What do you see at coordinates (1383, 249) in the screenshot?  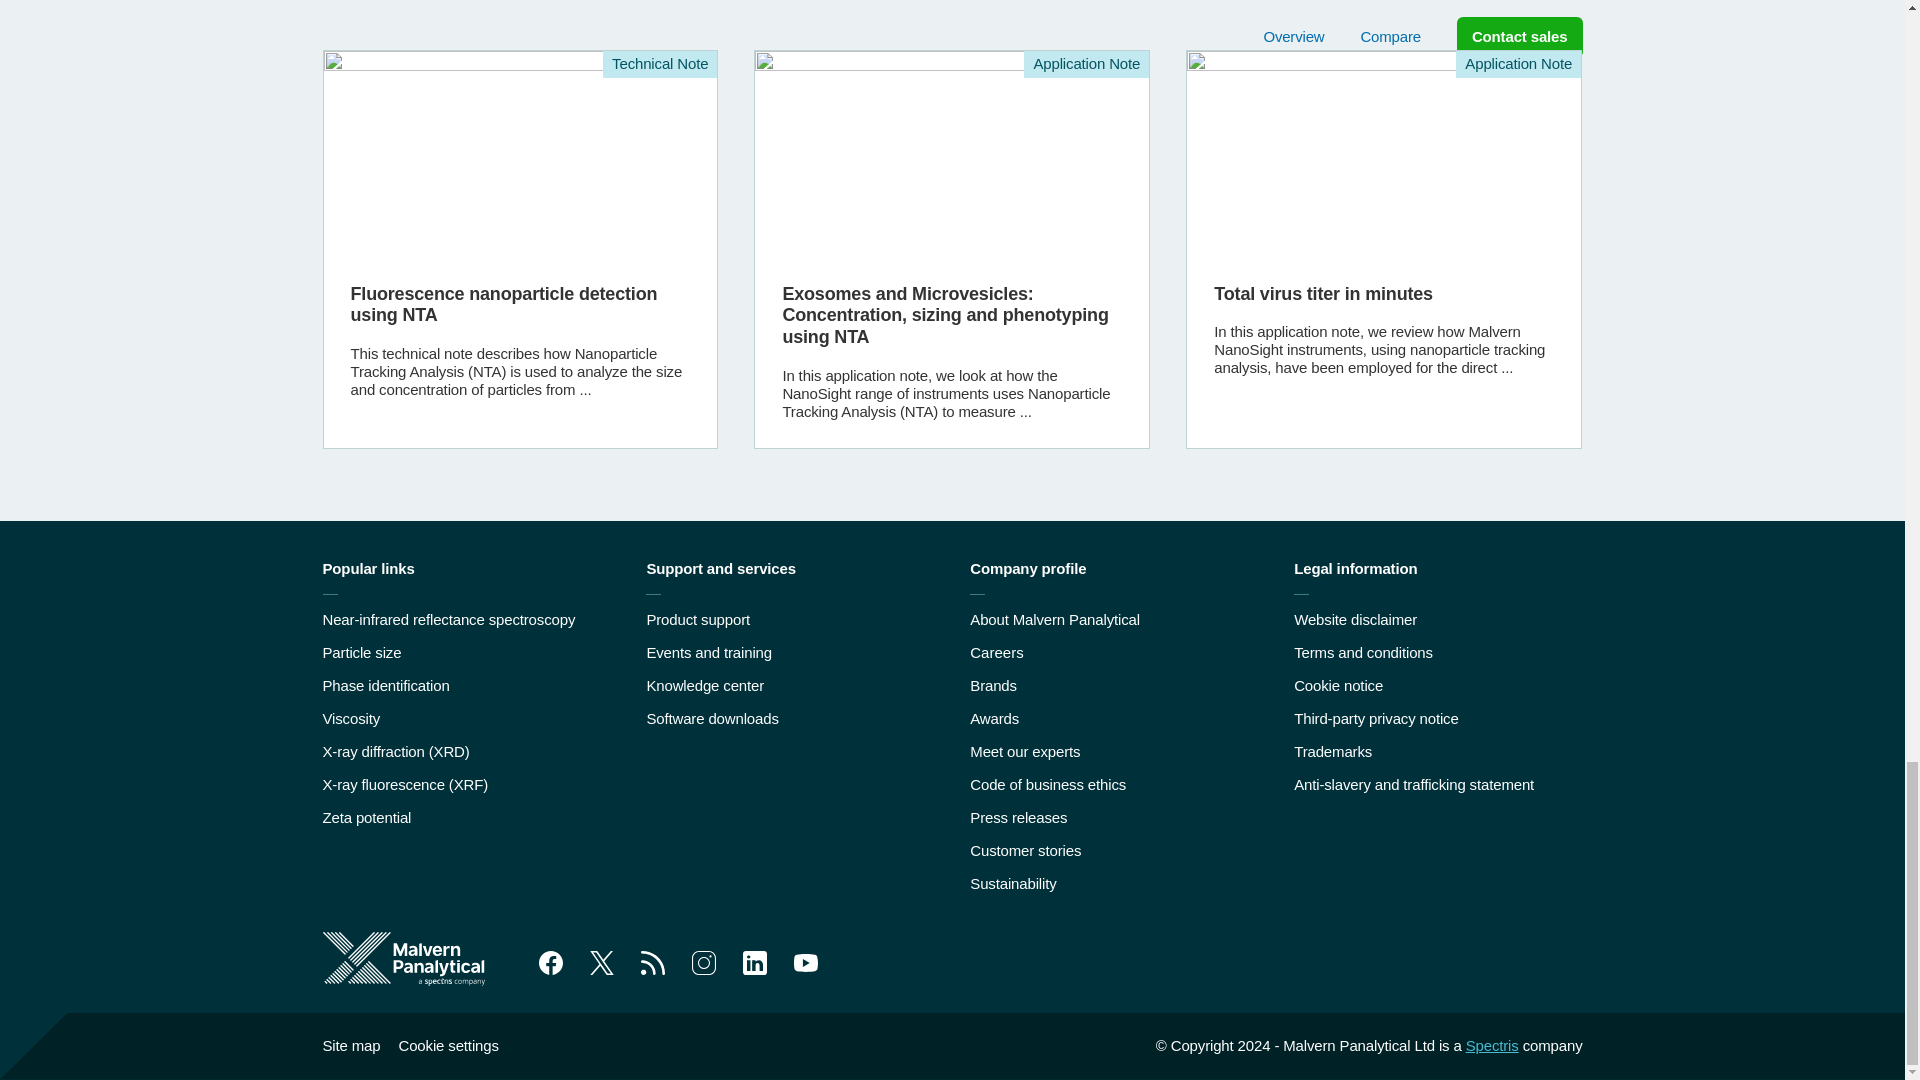 I see `Total virus titer in minutes` at bounding box center [1383, 249].